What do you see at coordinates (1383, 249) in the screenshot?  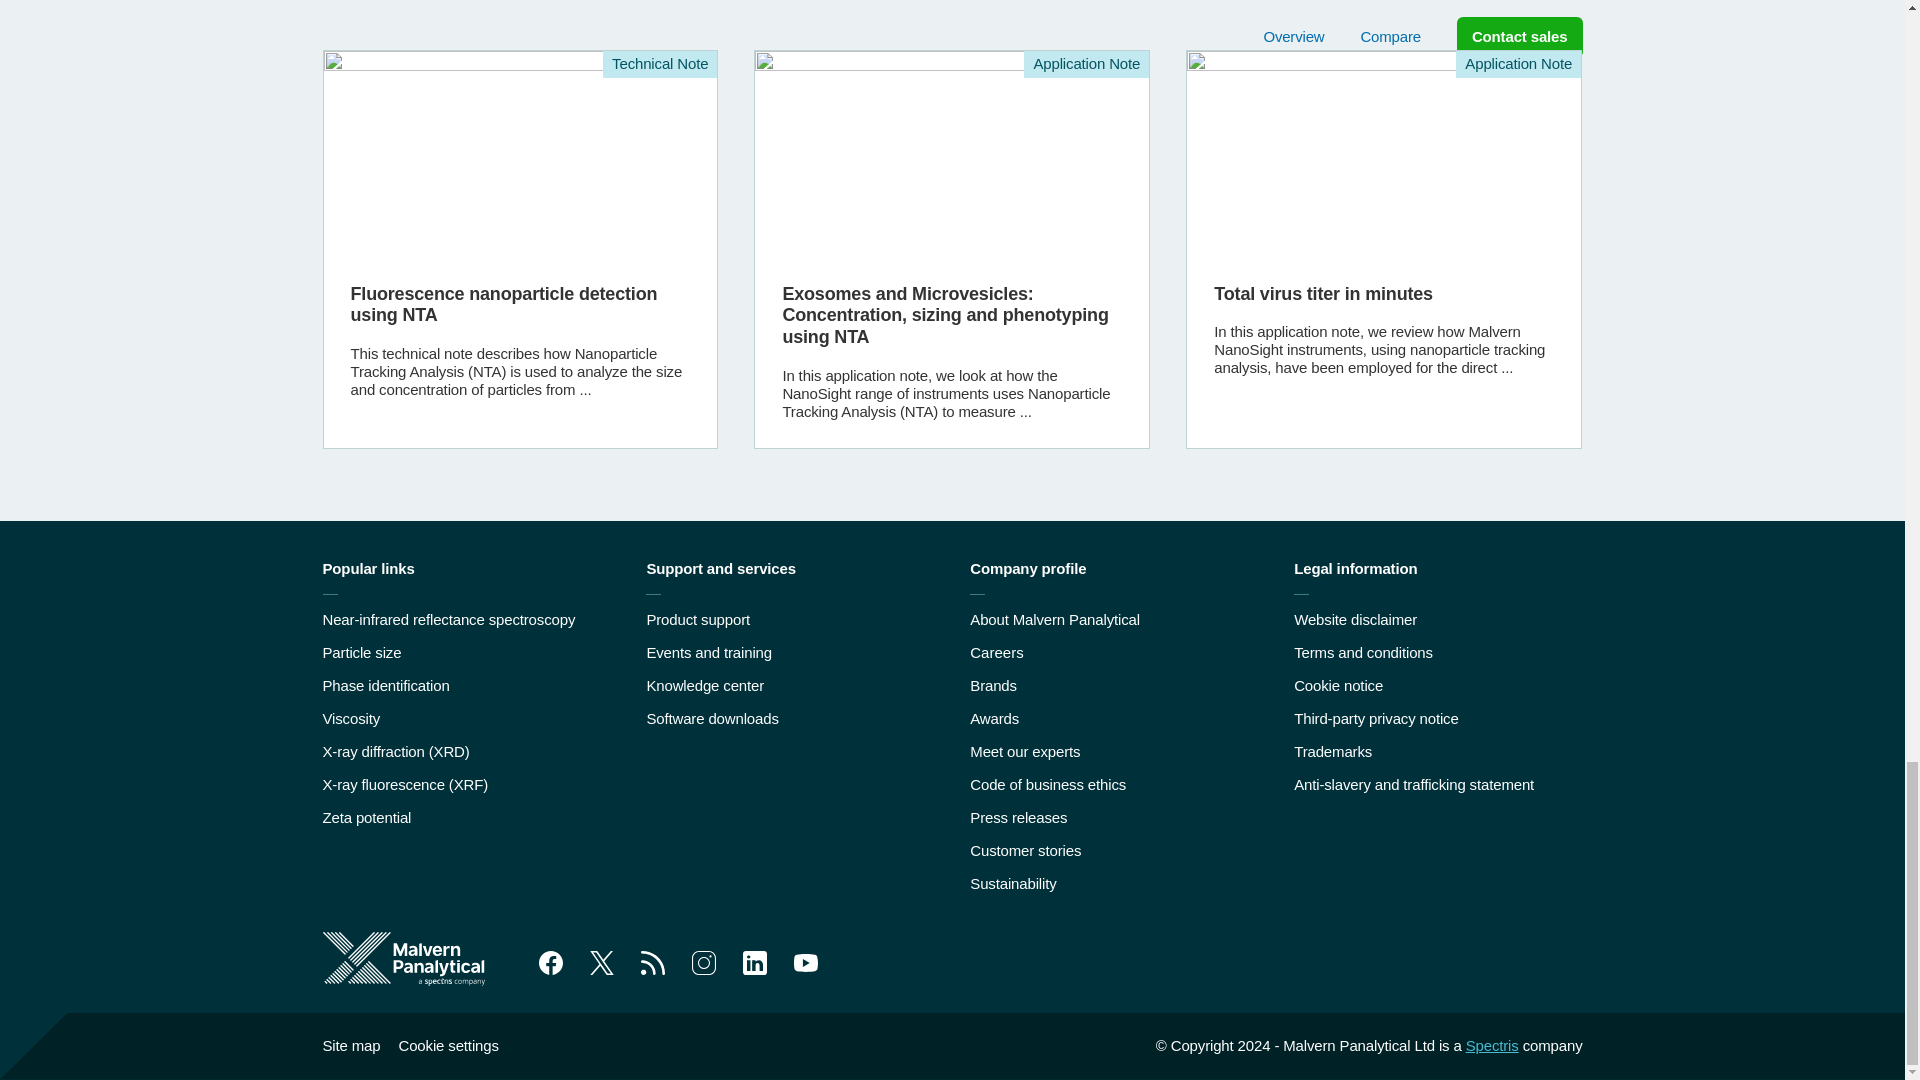 I see `Total virus titer in minutes` at bounding box center [1383, 249].